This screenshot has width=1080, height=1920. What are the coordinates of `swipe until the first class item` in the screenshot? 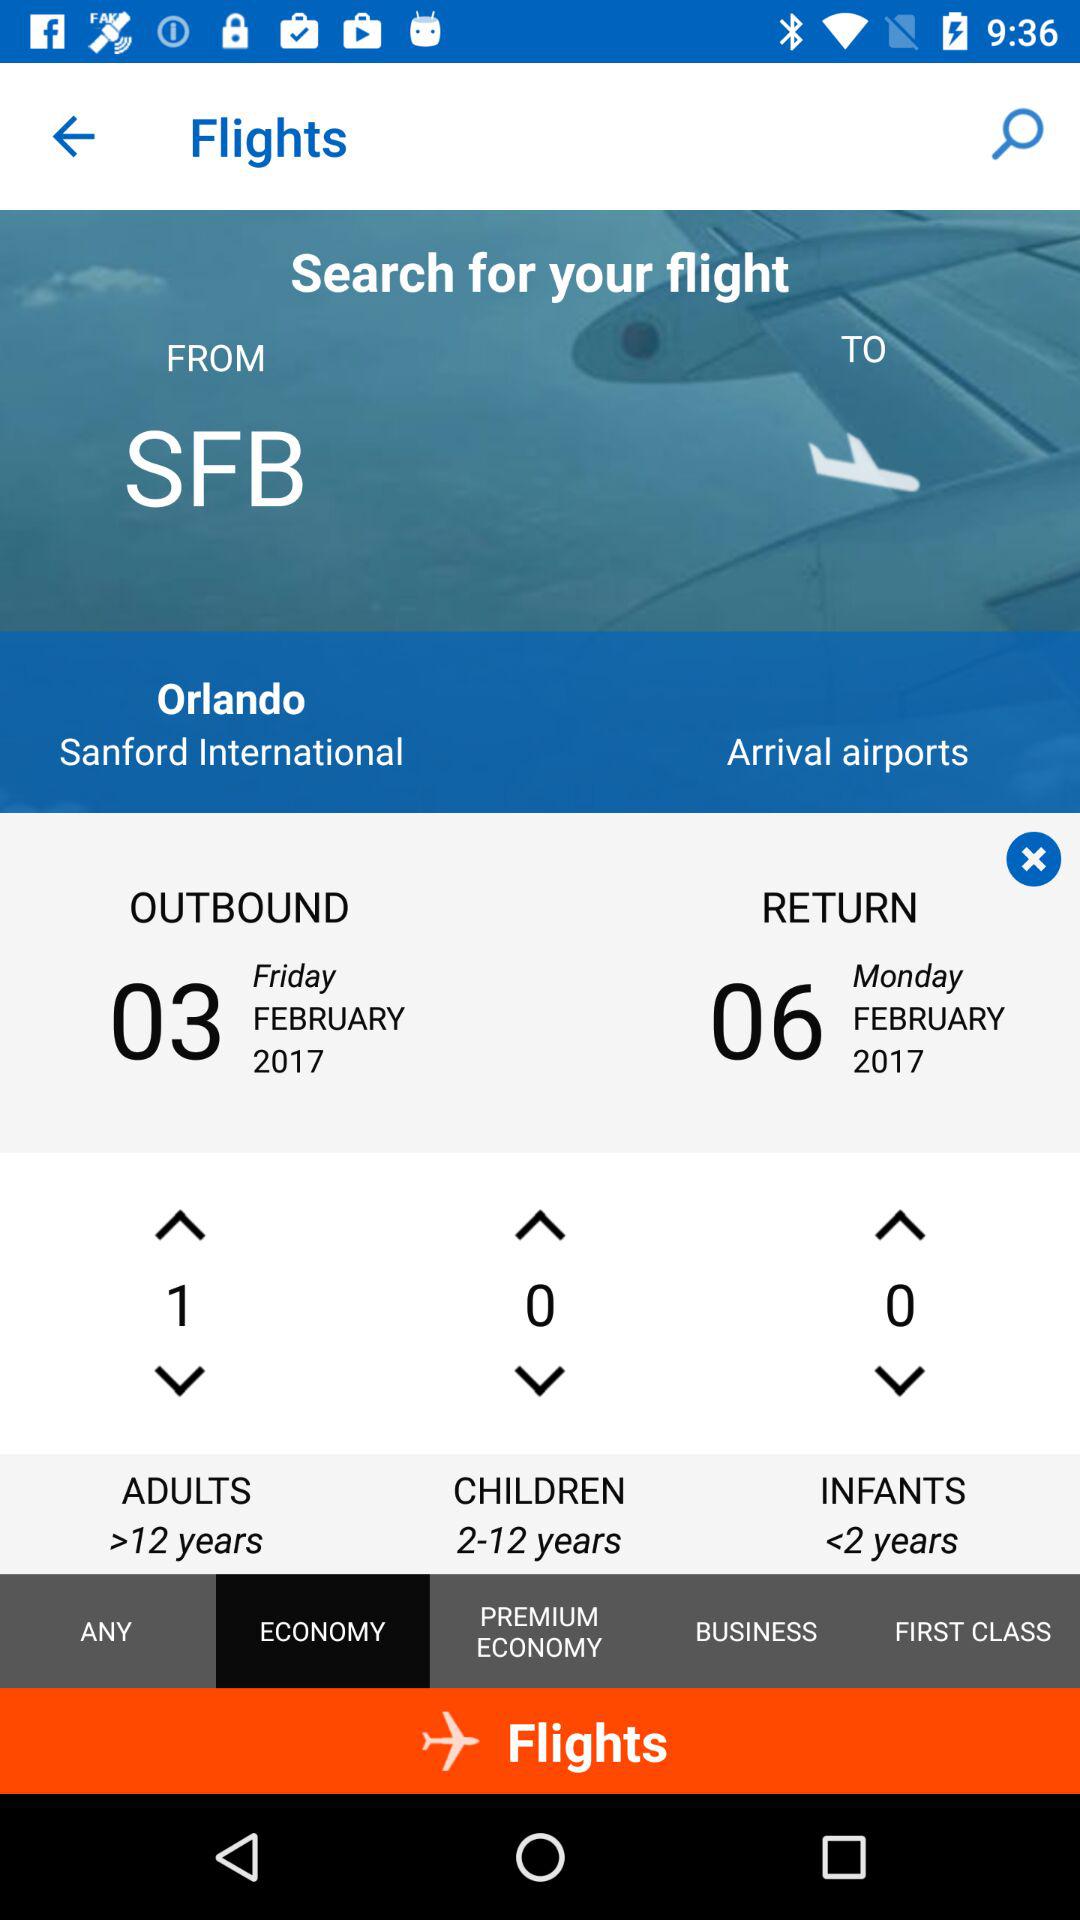 It's located at (973, 1631).